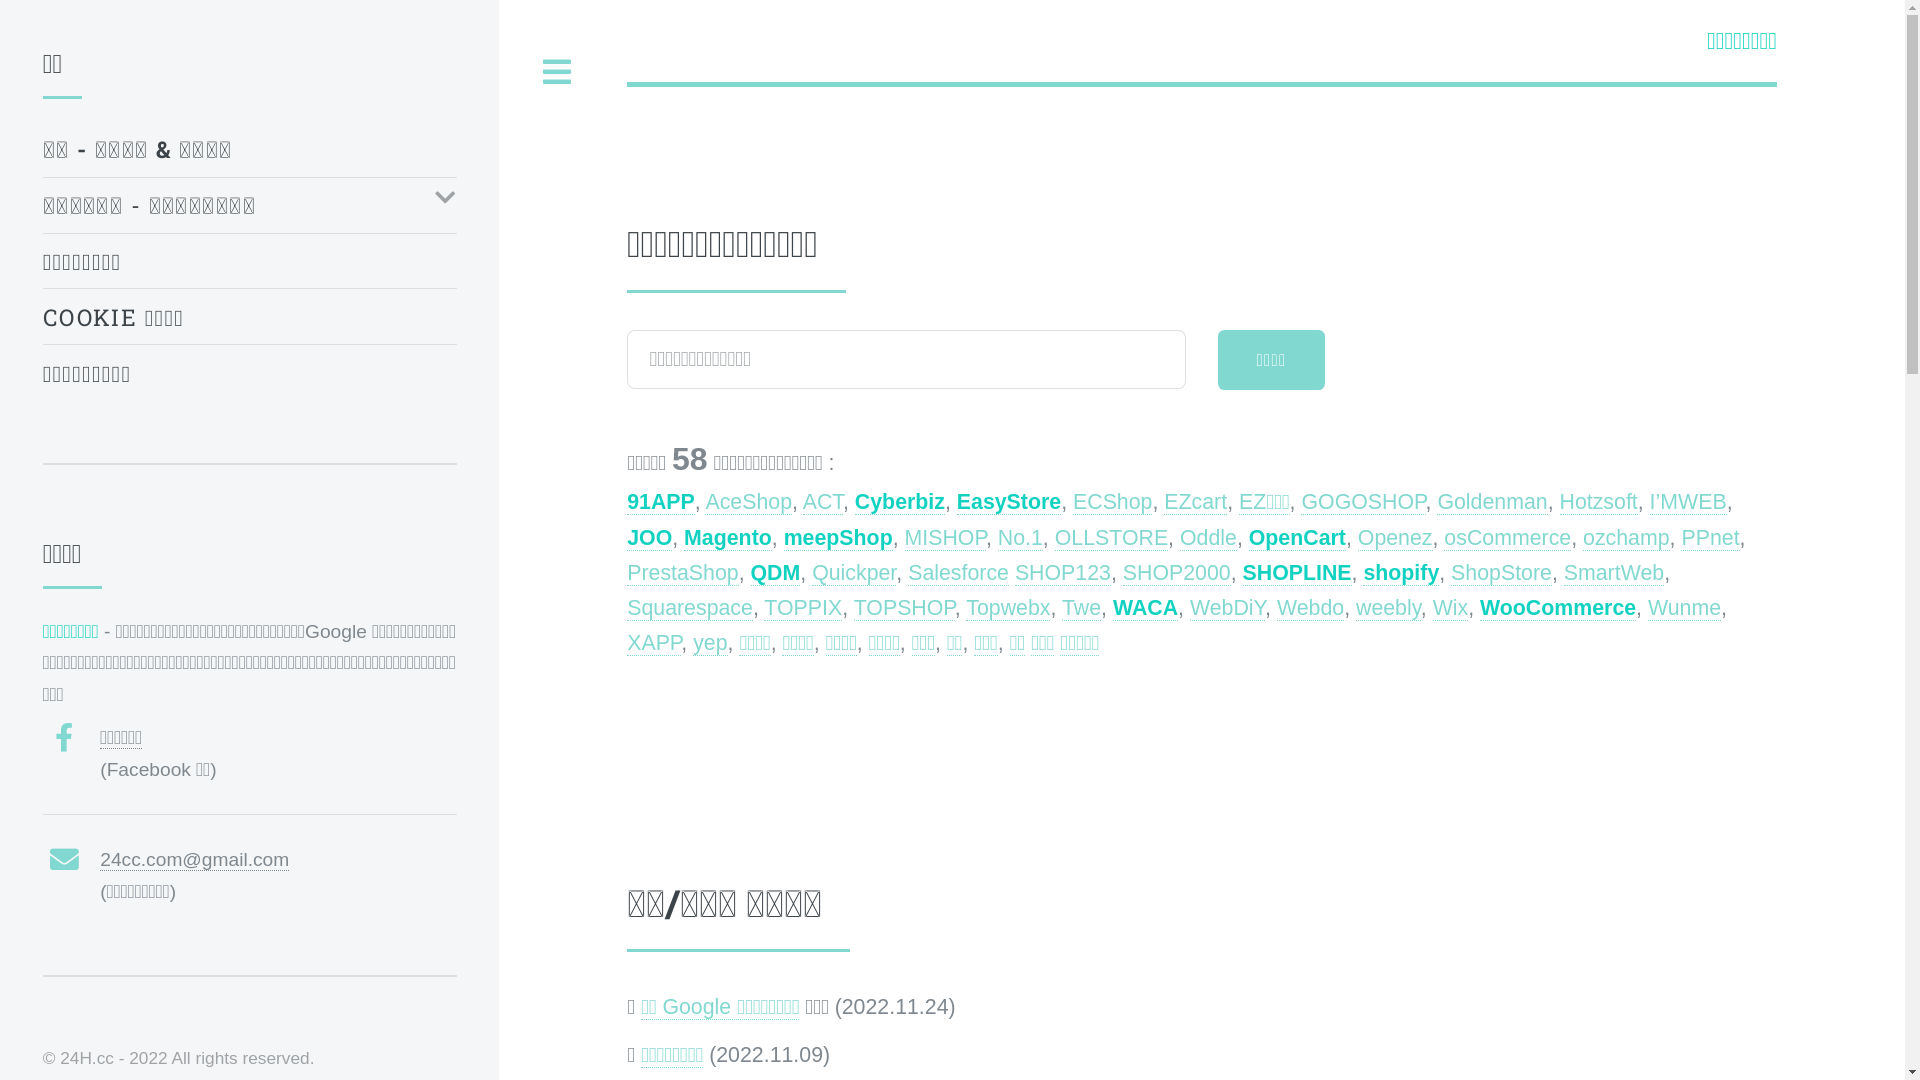 The image size is (1920, 1080). I want to click on Salesforce, so click(958, 574).